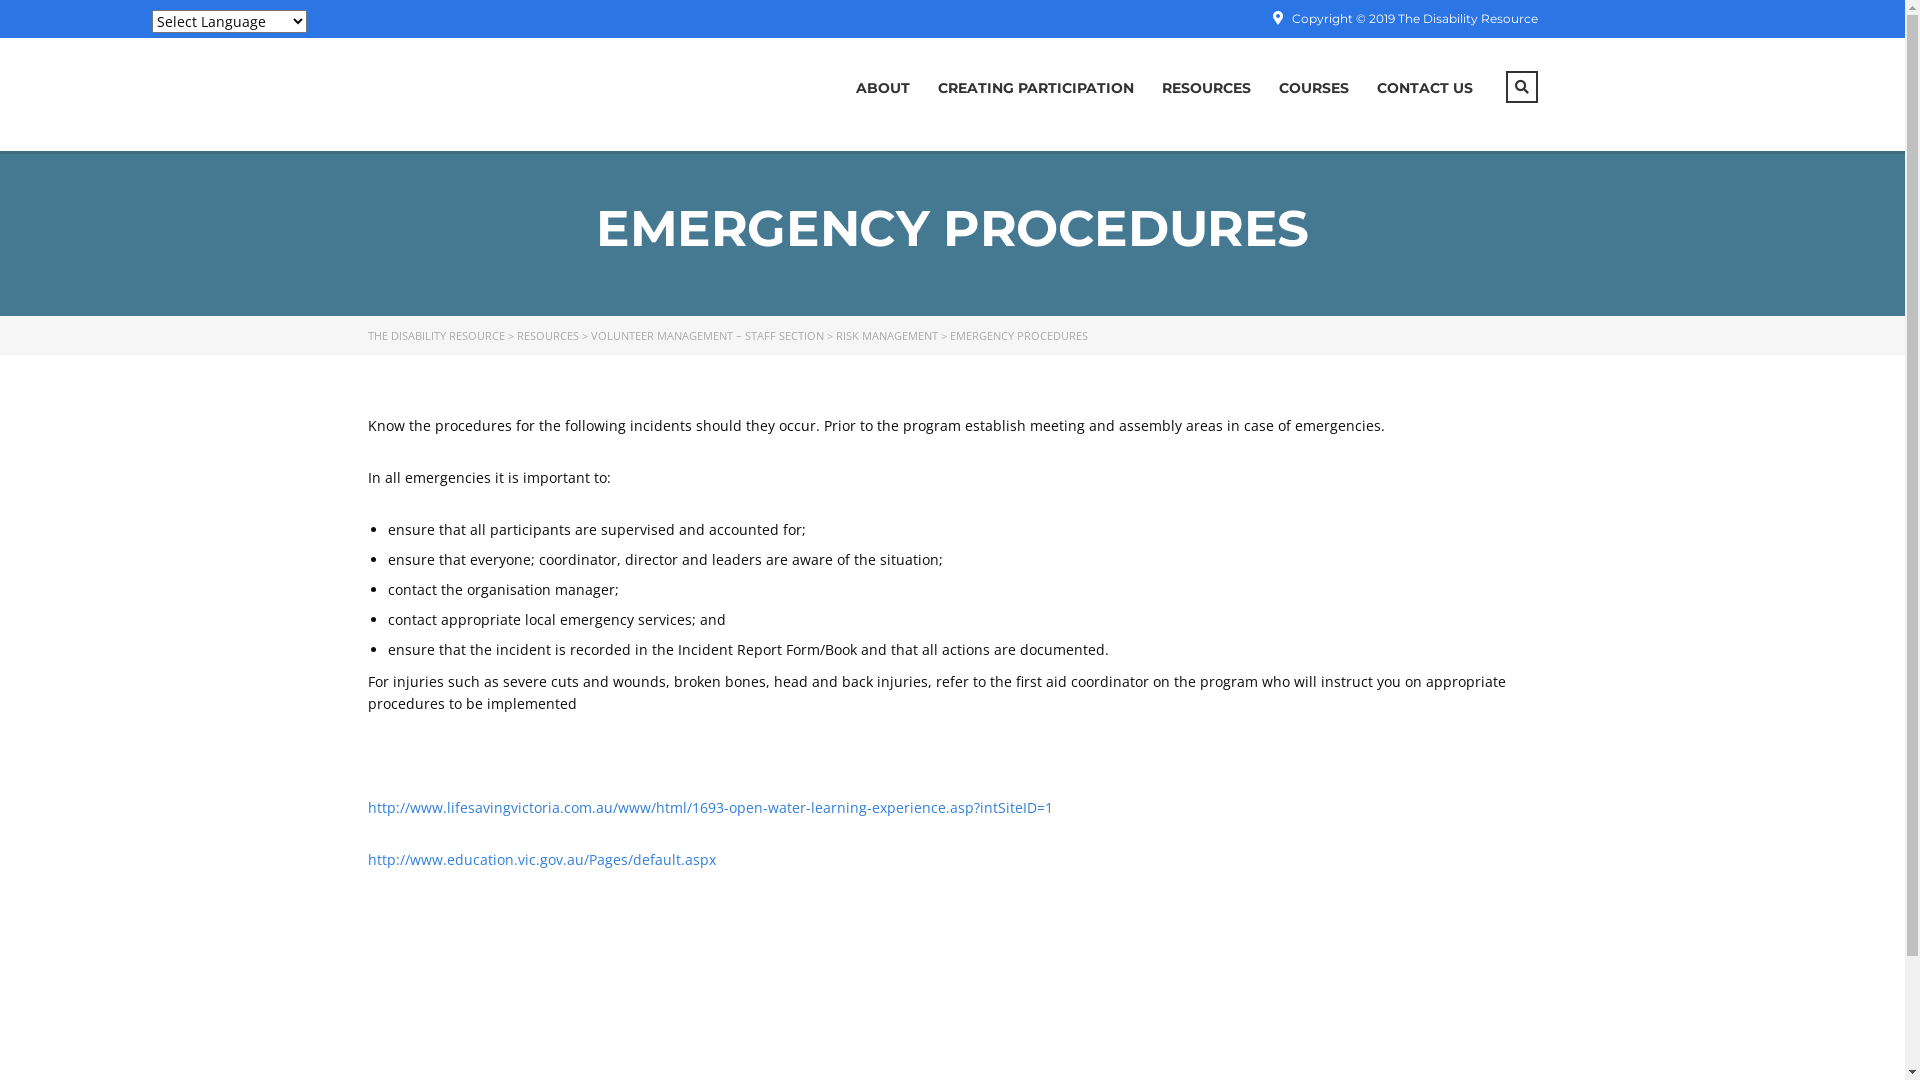 The height and width of the screenshot is (1080, 1920). Describe the element at coordinates (1313, 88) in the screenshot. I see `COURSES` at that location.